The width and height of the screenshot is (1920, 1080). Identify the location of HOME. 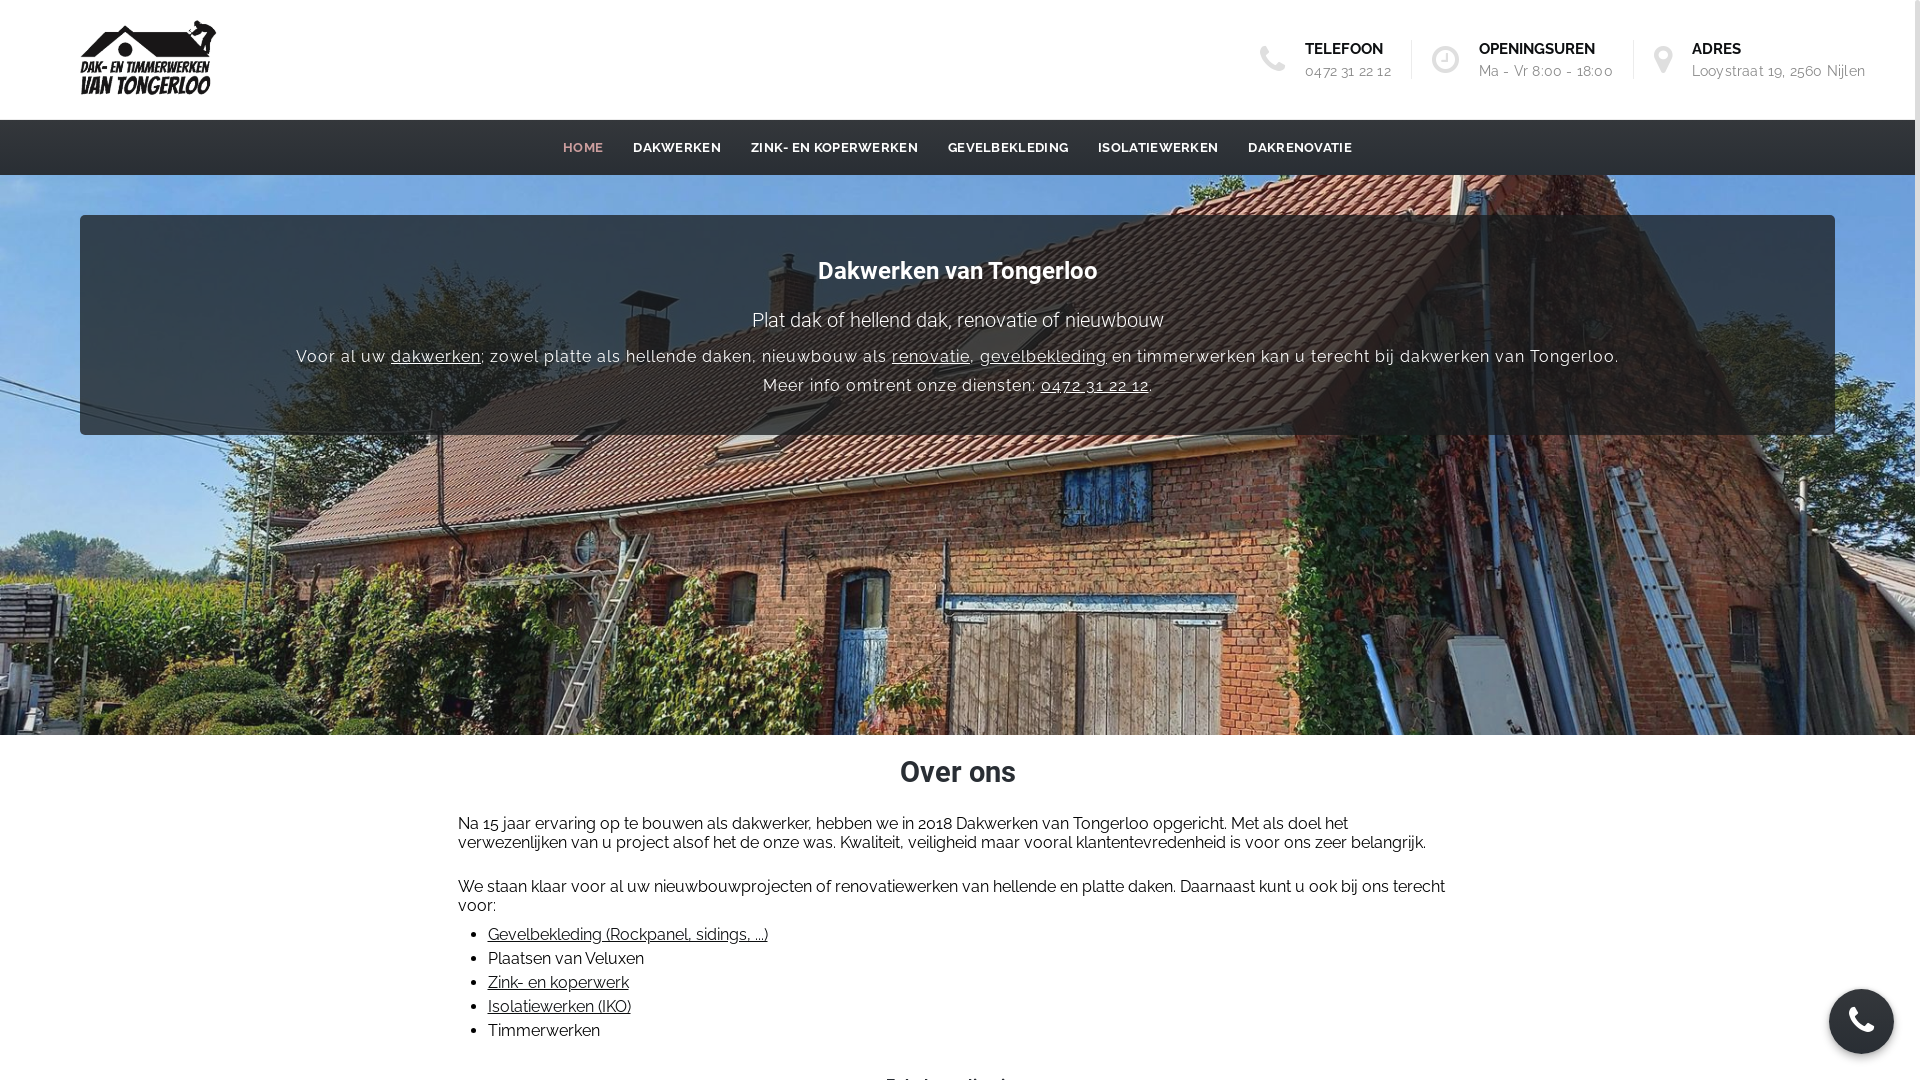
(583, 148).